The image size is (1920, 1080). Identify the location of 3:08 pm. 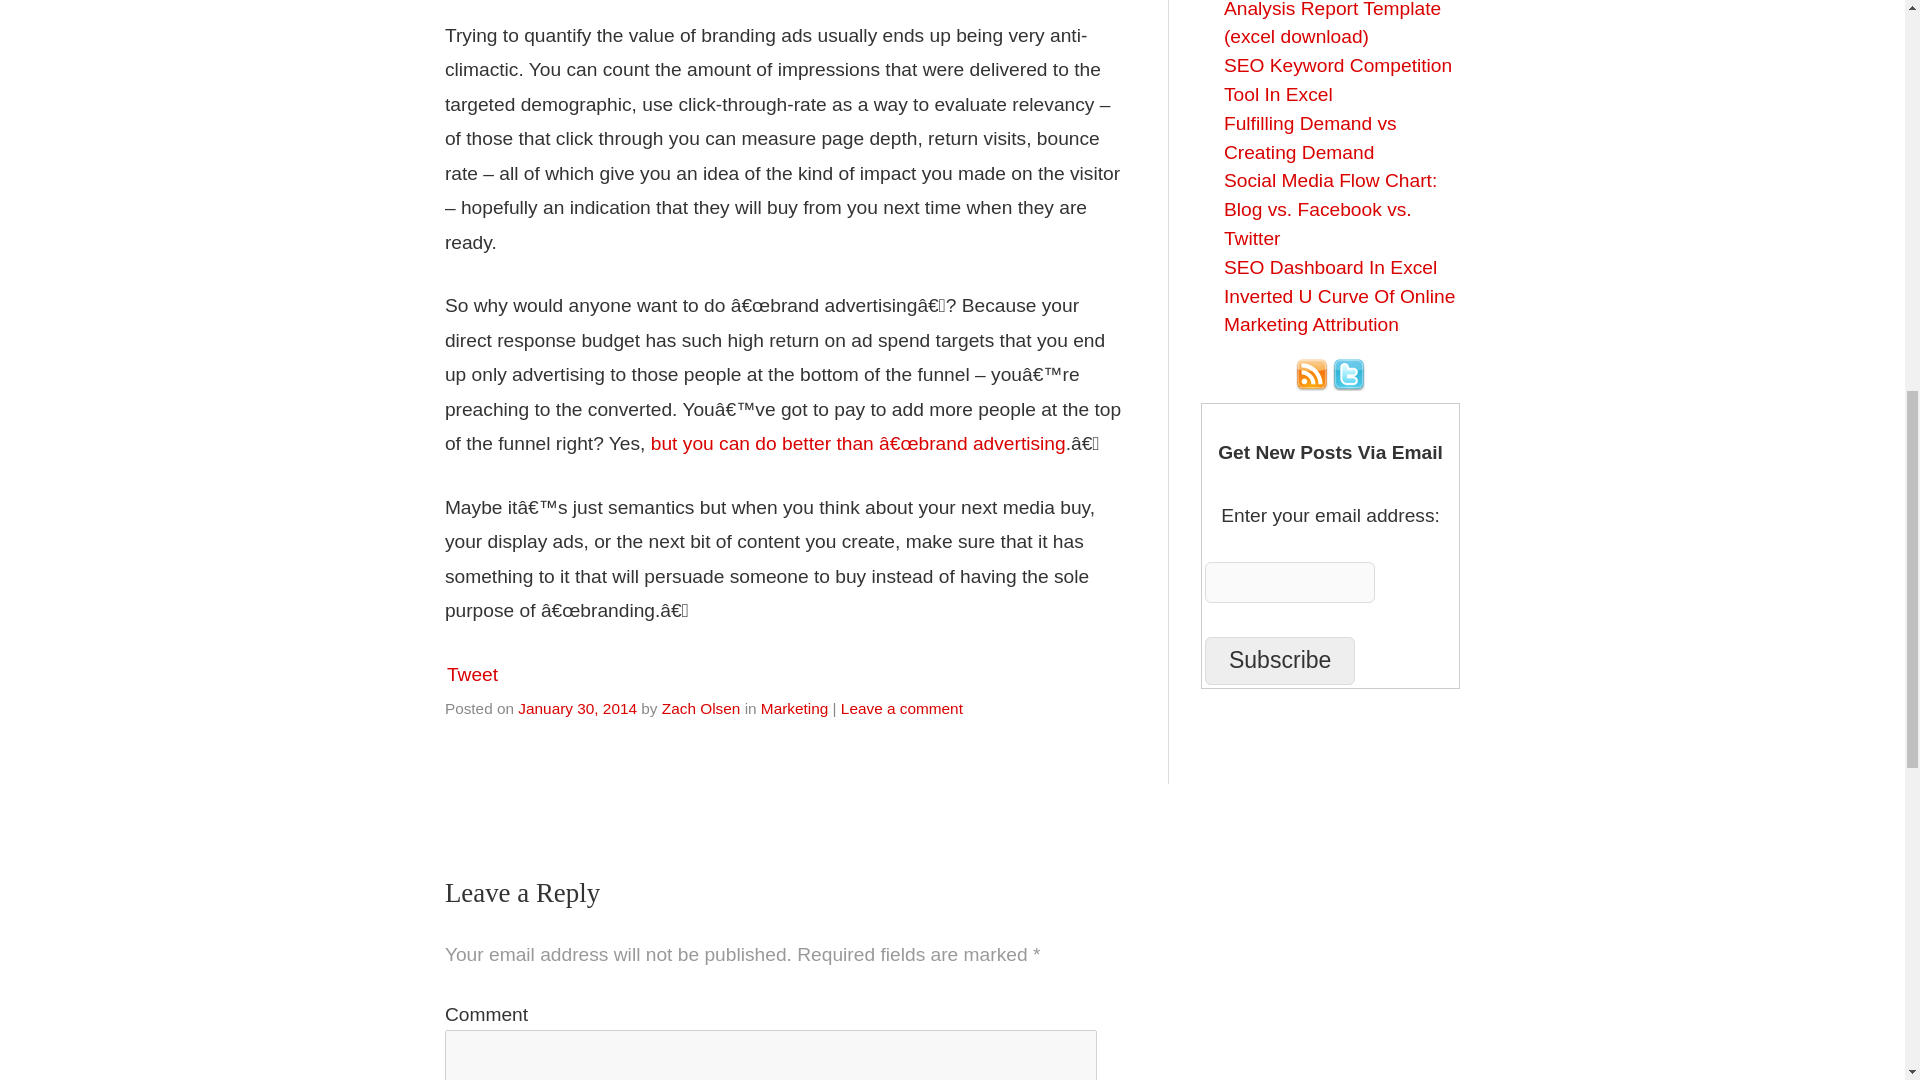
(578, 708).